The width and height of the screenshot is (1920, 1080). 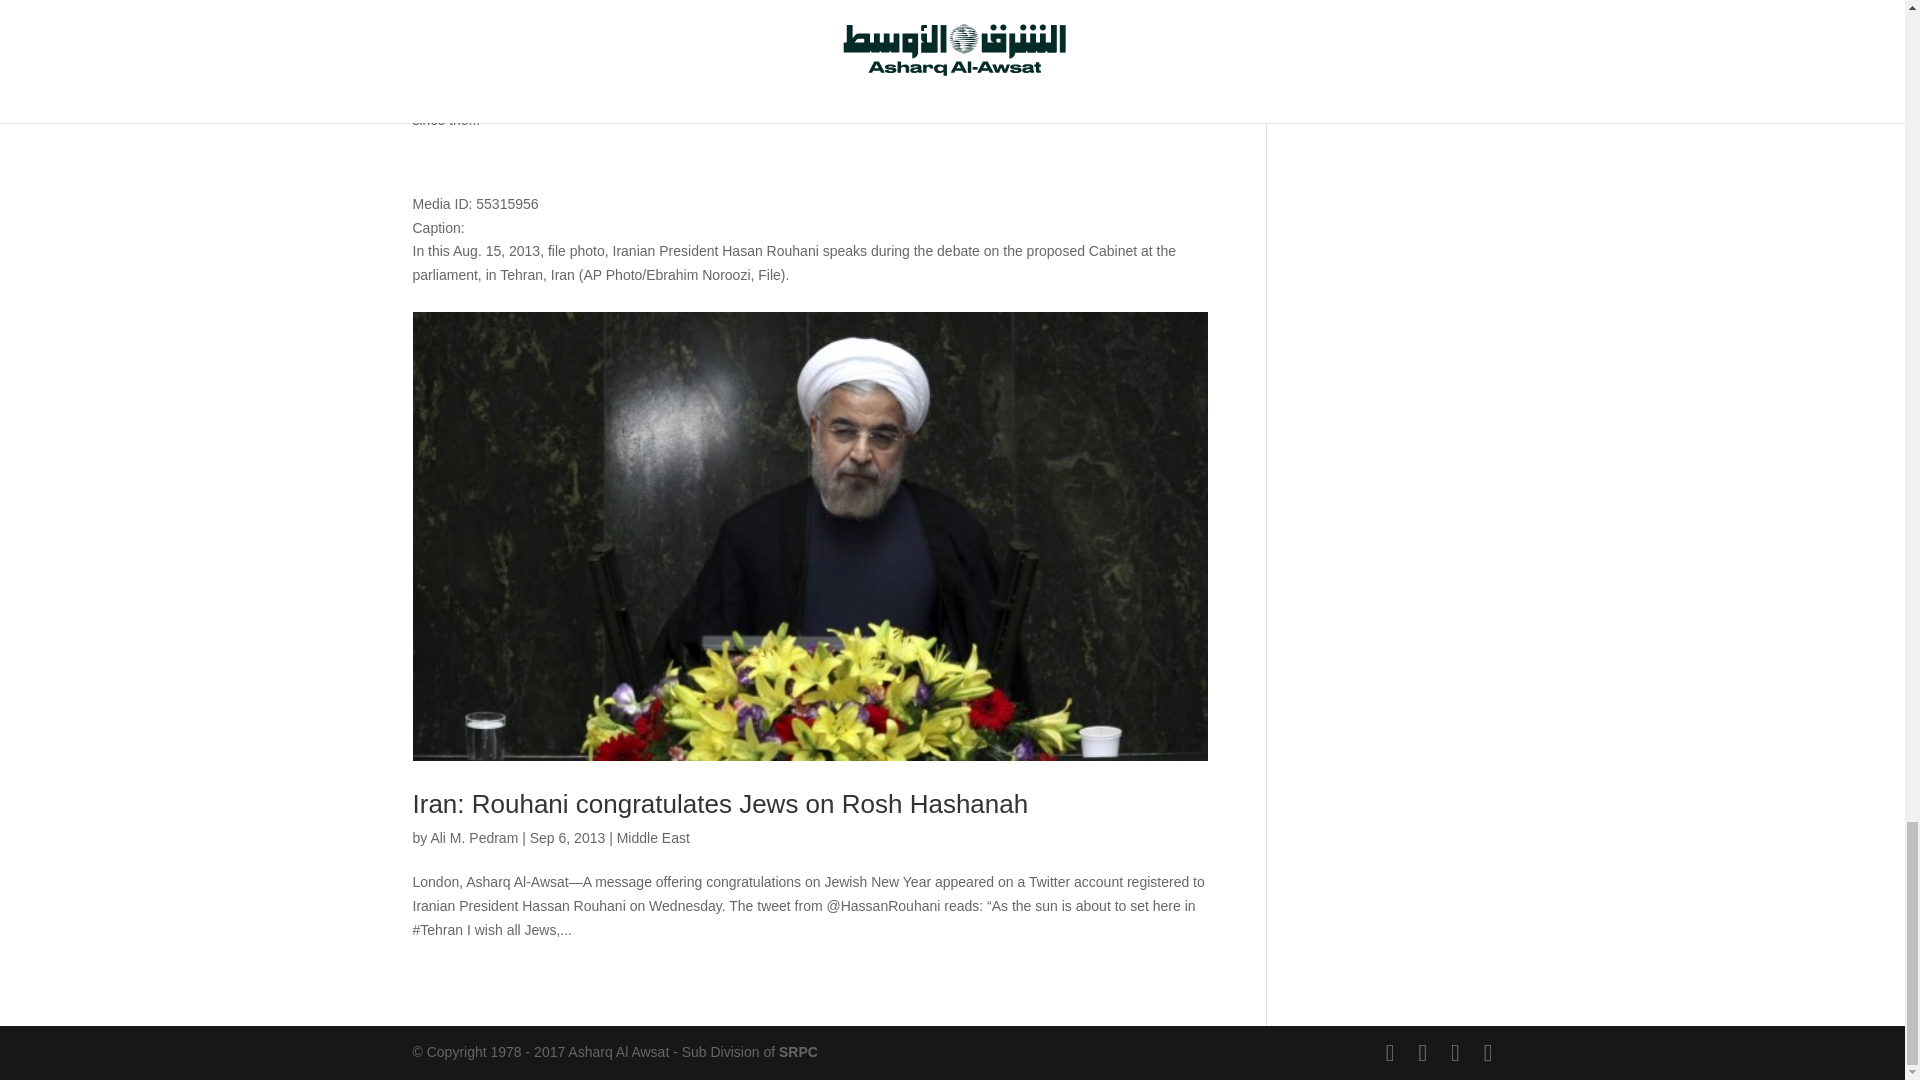 What do you see at coordinates (474, 838) in the screenshot?
I see `Ali M. Pedram` at bounding box center [474, 838].